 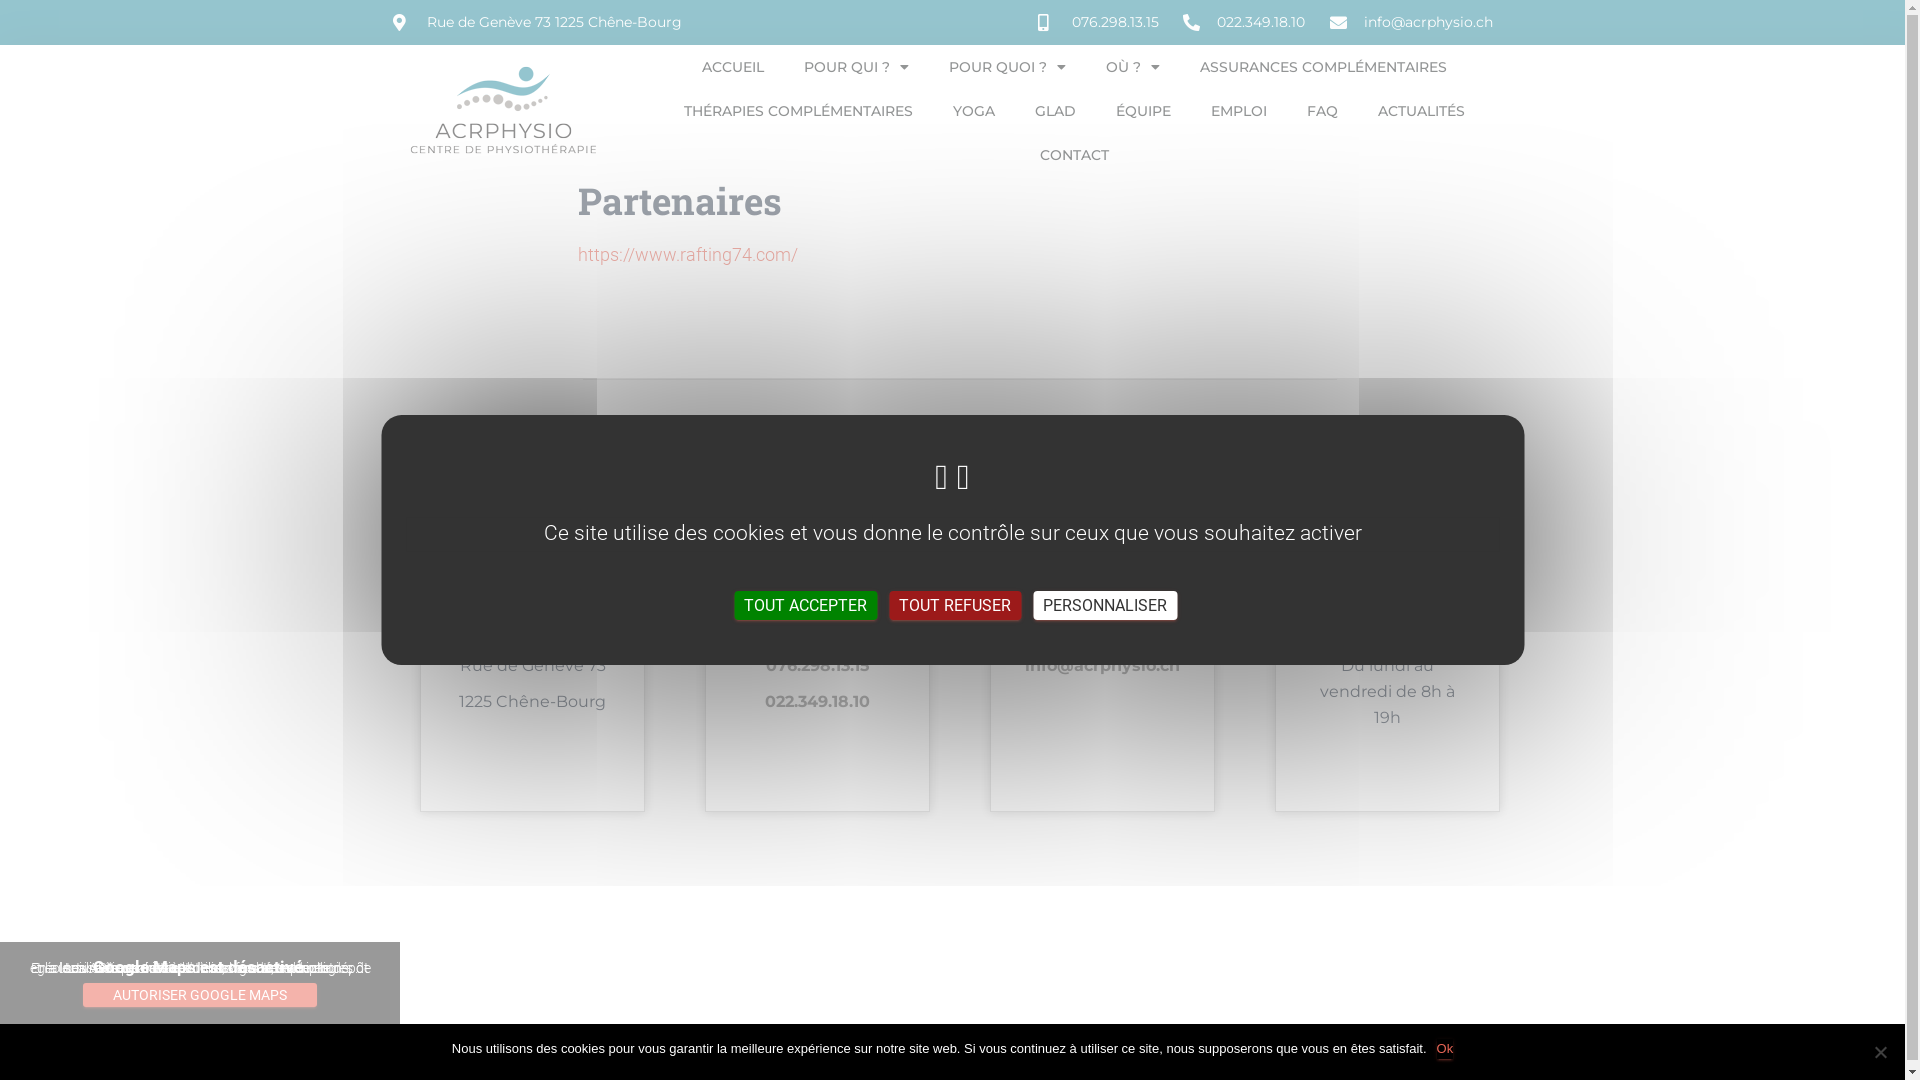 I want to click on Ok, so click(x=1446, y=1049).